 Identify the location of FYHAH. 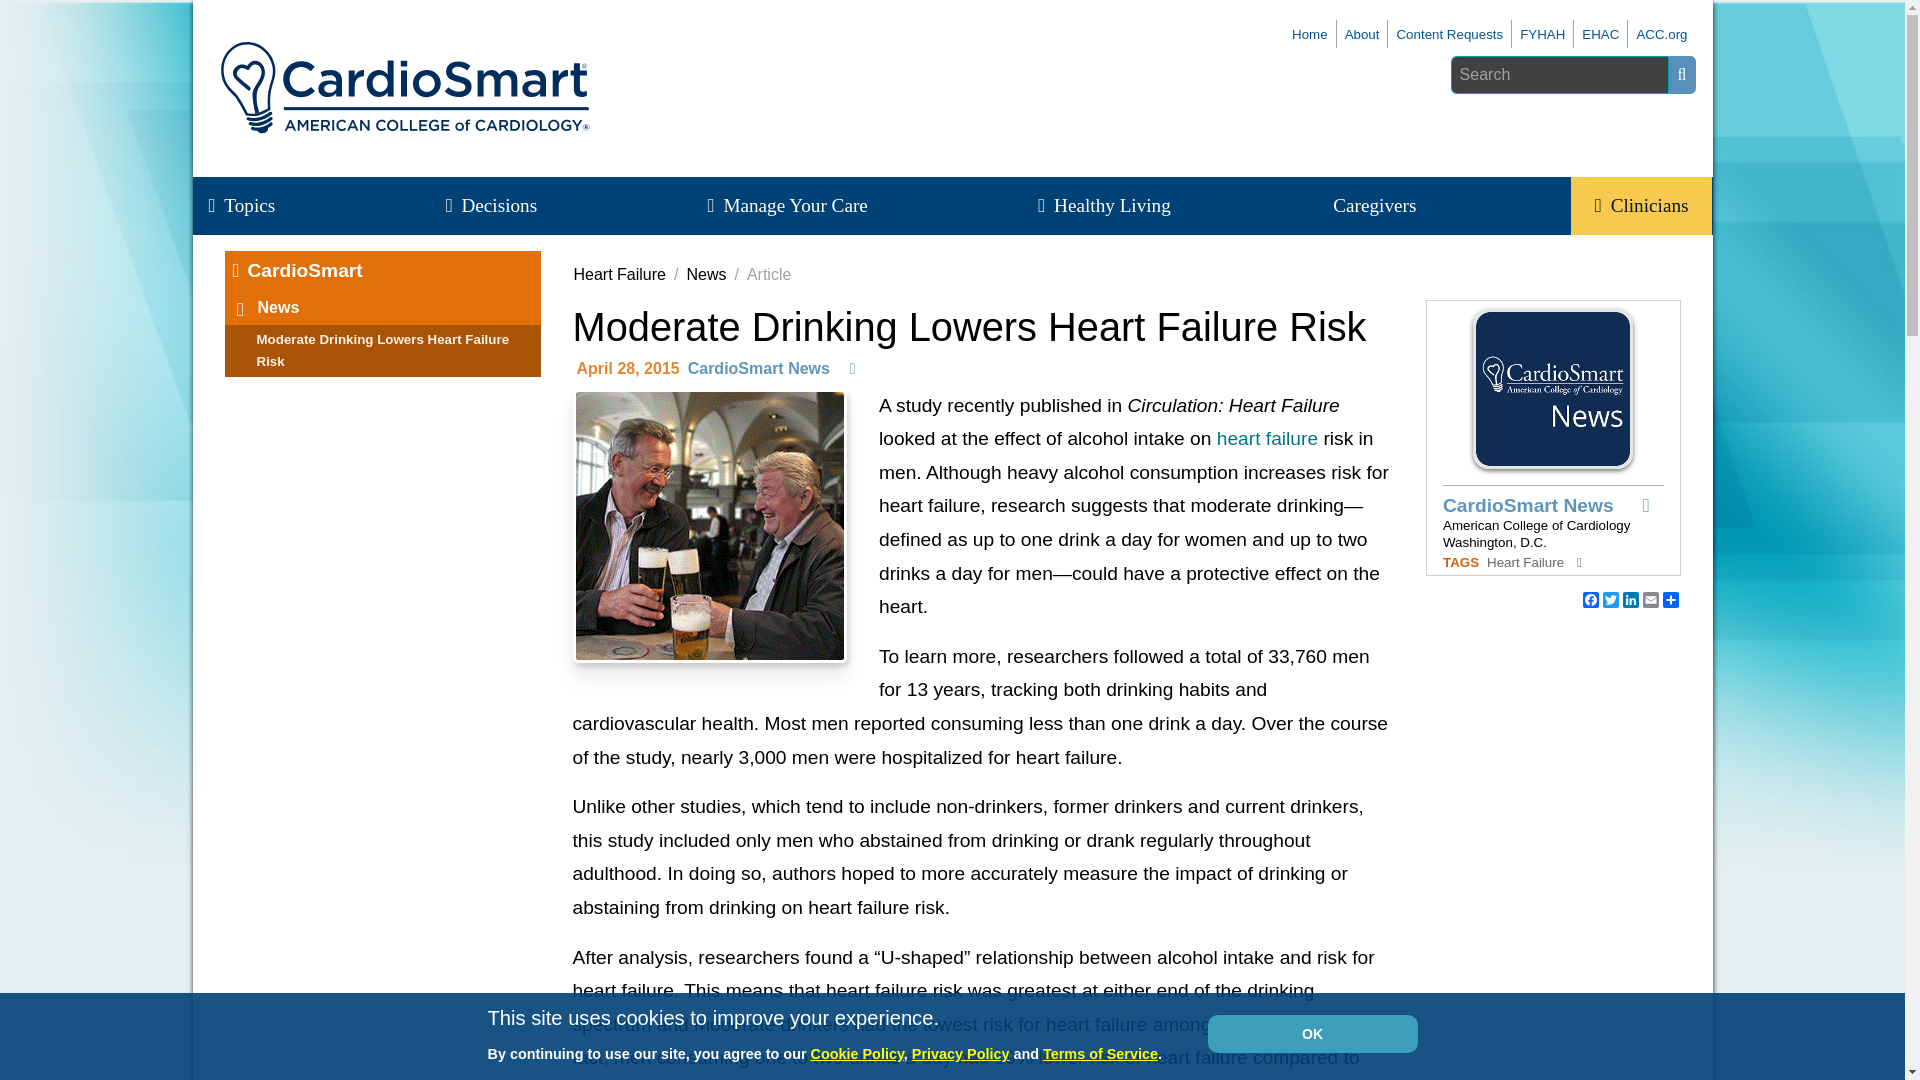
(1542, 34).